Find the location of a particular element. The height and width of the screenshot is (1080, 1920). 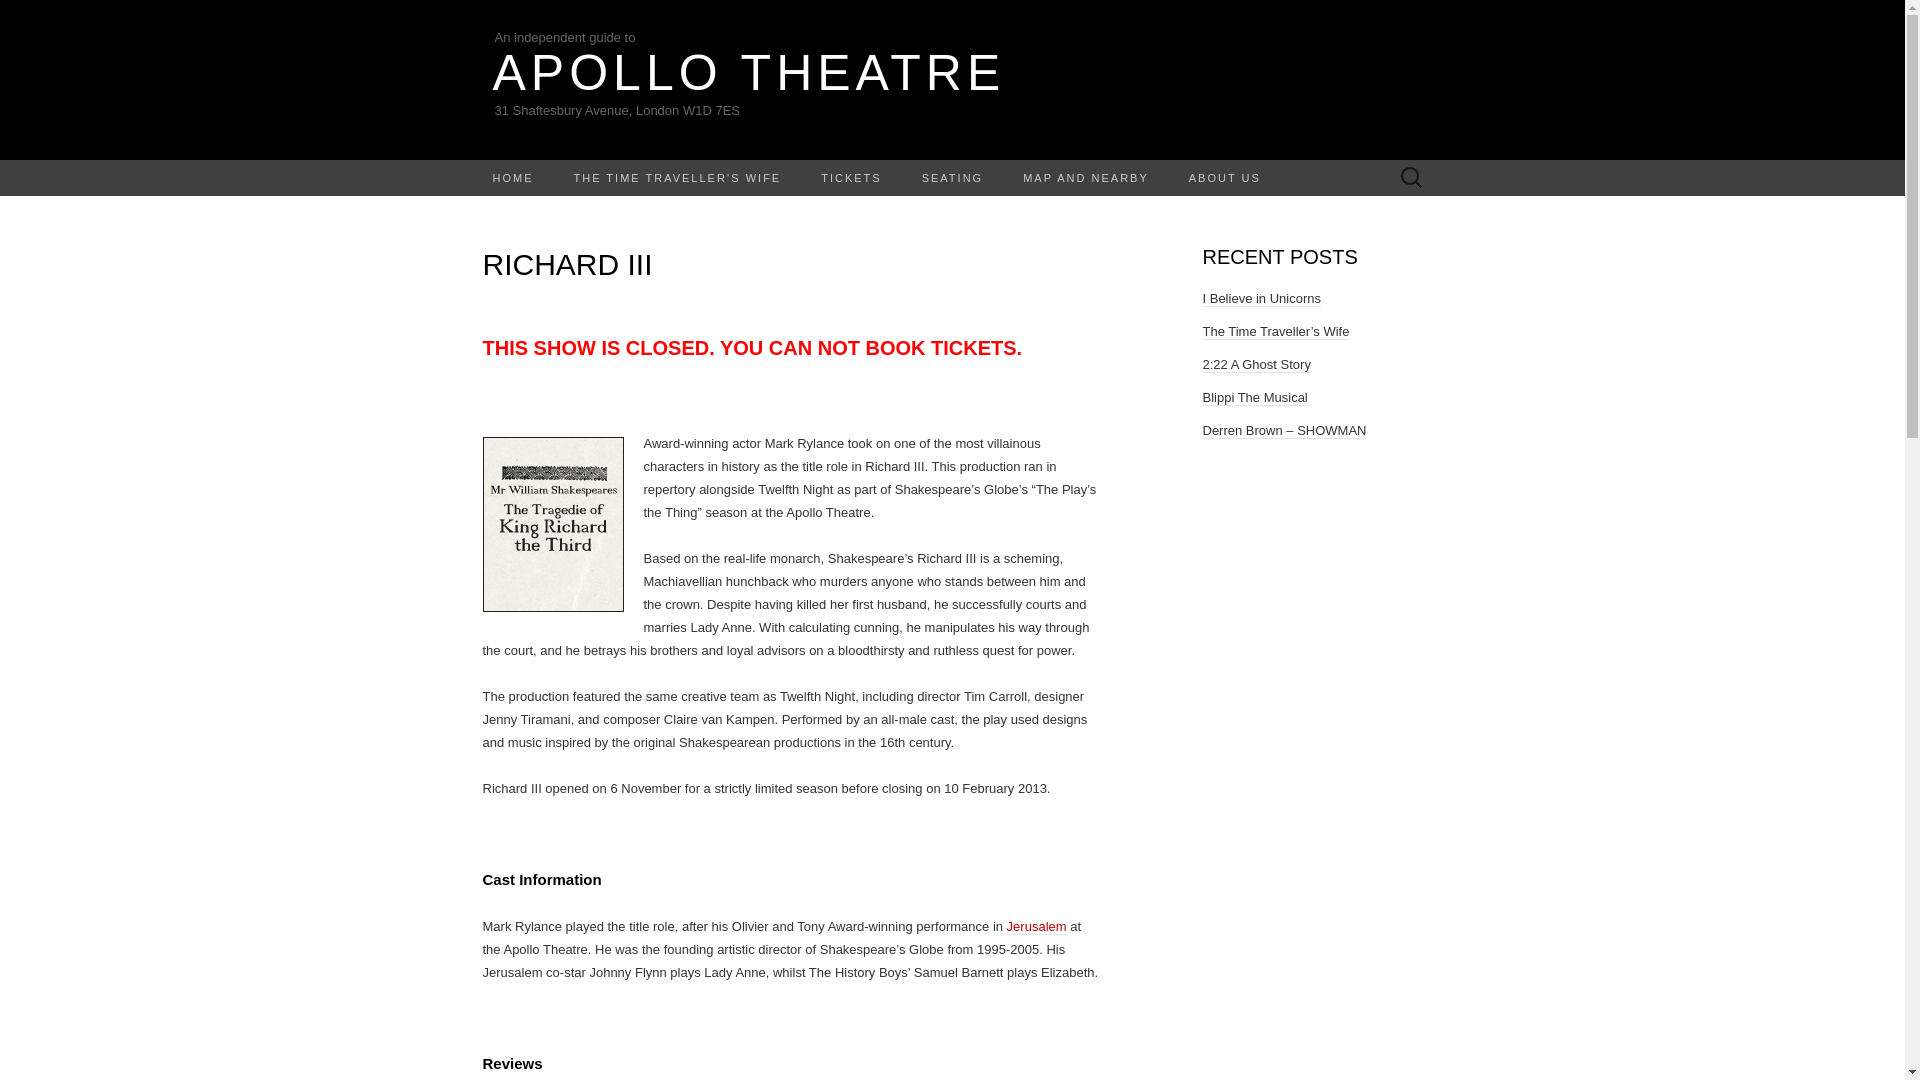

Jerusalem is located at coordinates (1036, 926).